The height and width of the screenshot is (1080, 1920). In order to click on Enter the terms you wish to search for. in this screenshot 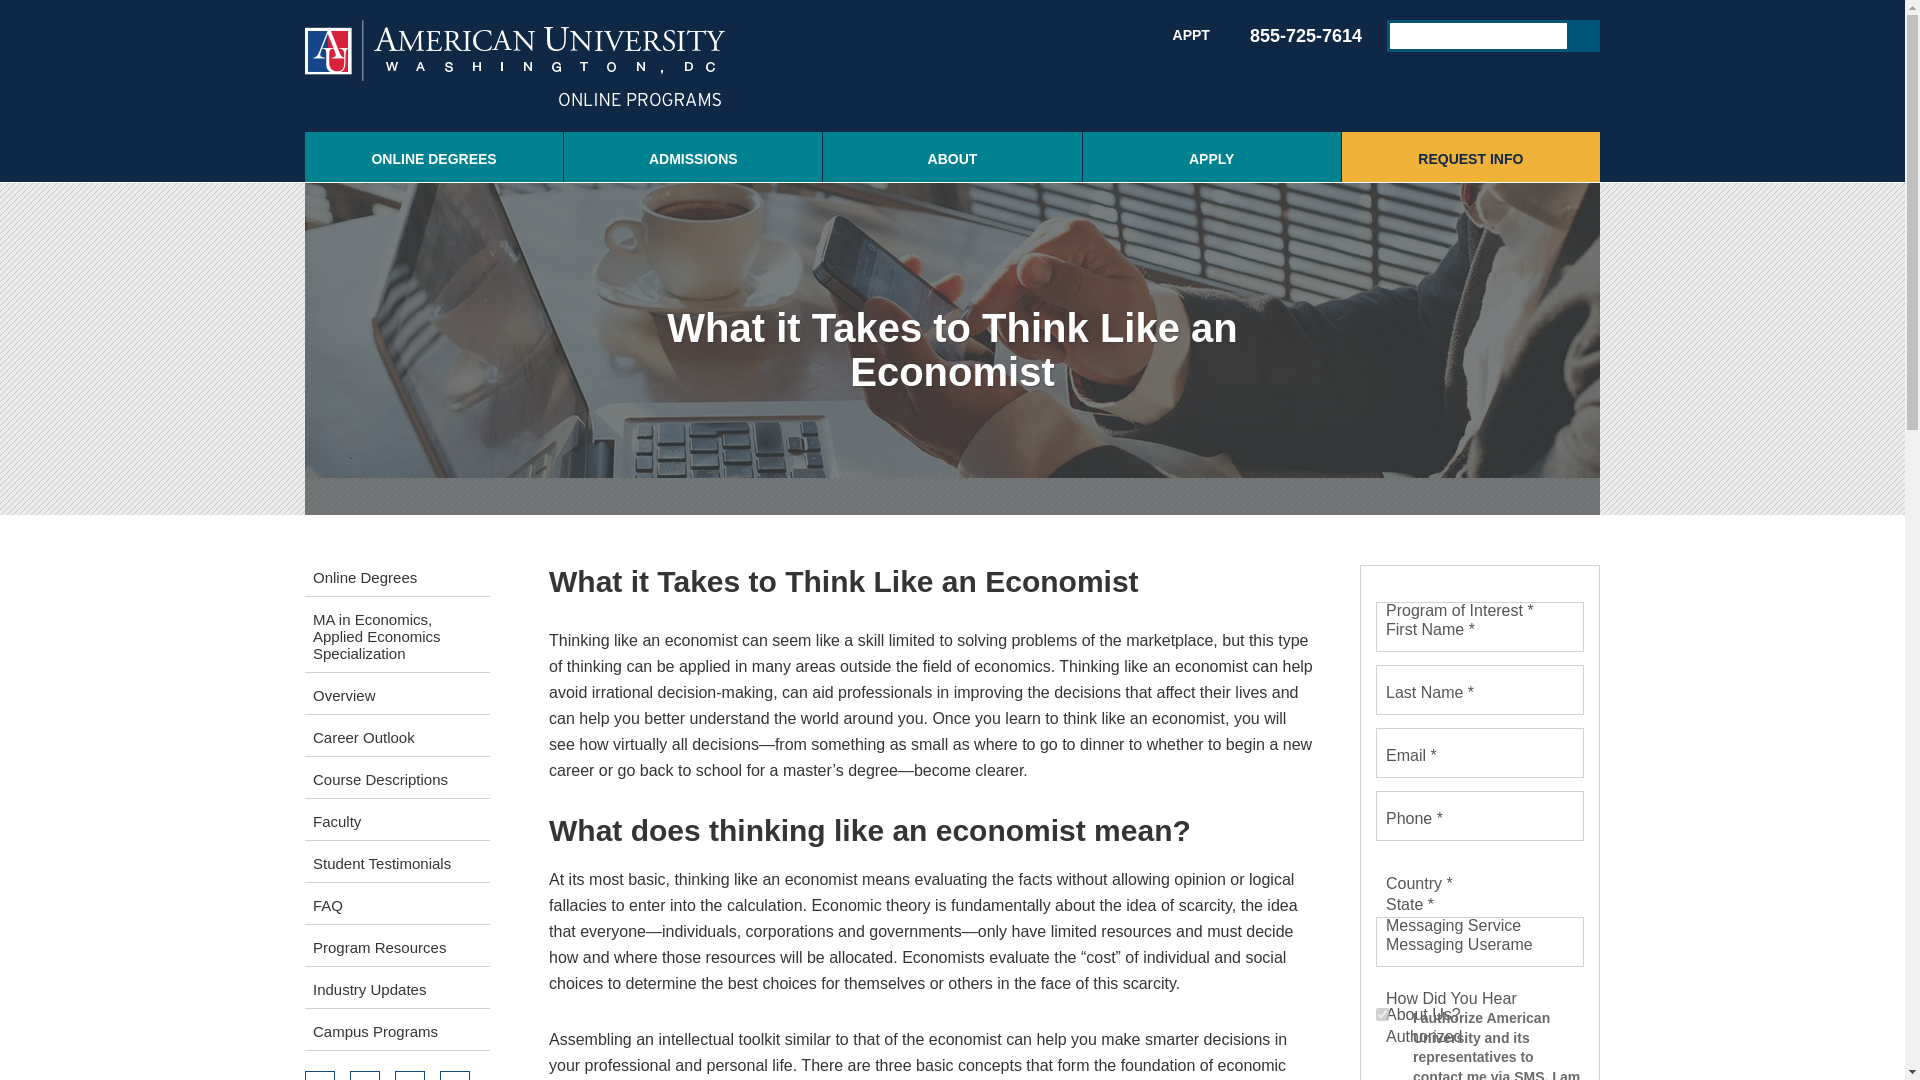, I will do `click(1478, 36)`.